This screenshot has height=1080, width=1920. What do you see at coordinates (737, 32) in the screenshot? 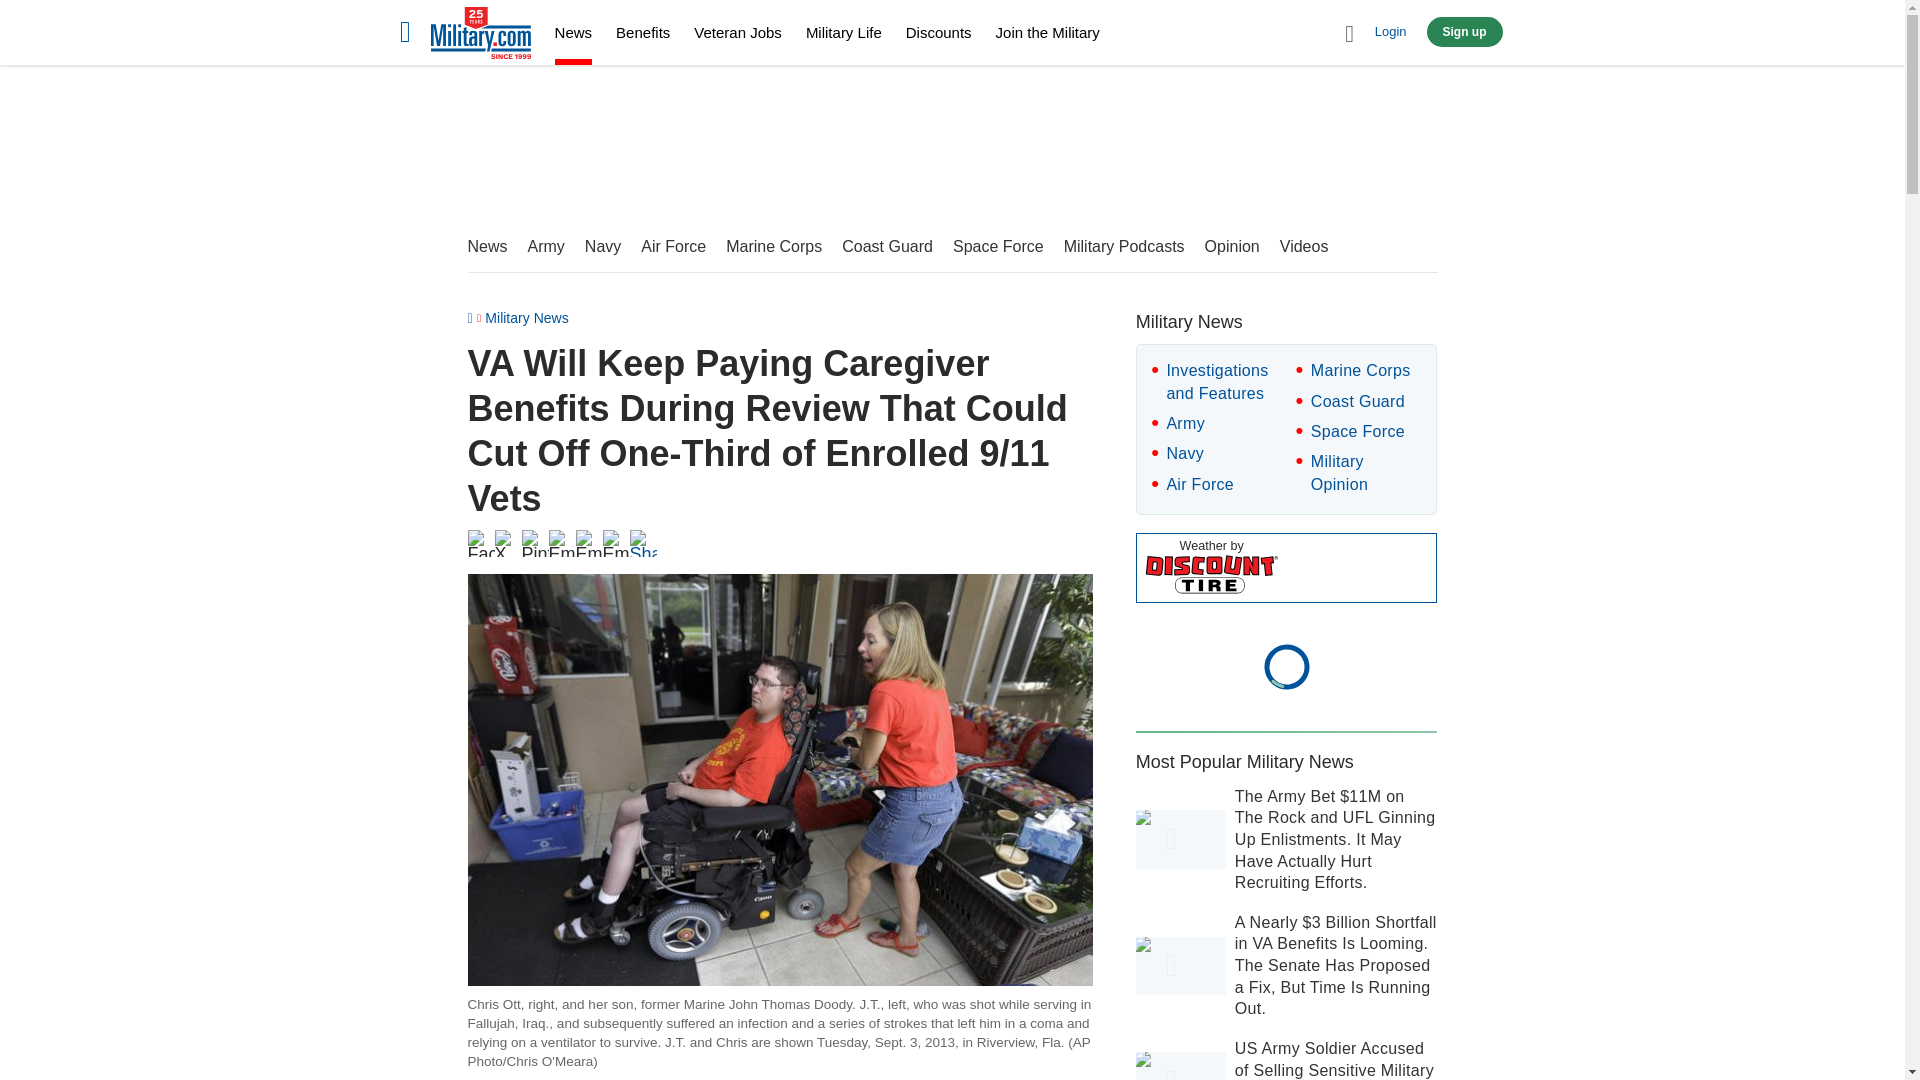
I see `Veteran Jobs` at bounding box center [737, 32].